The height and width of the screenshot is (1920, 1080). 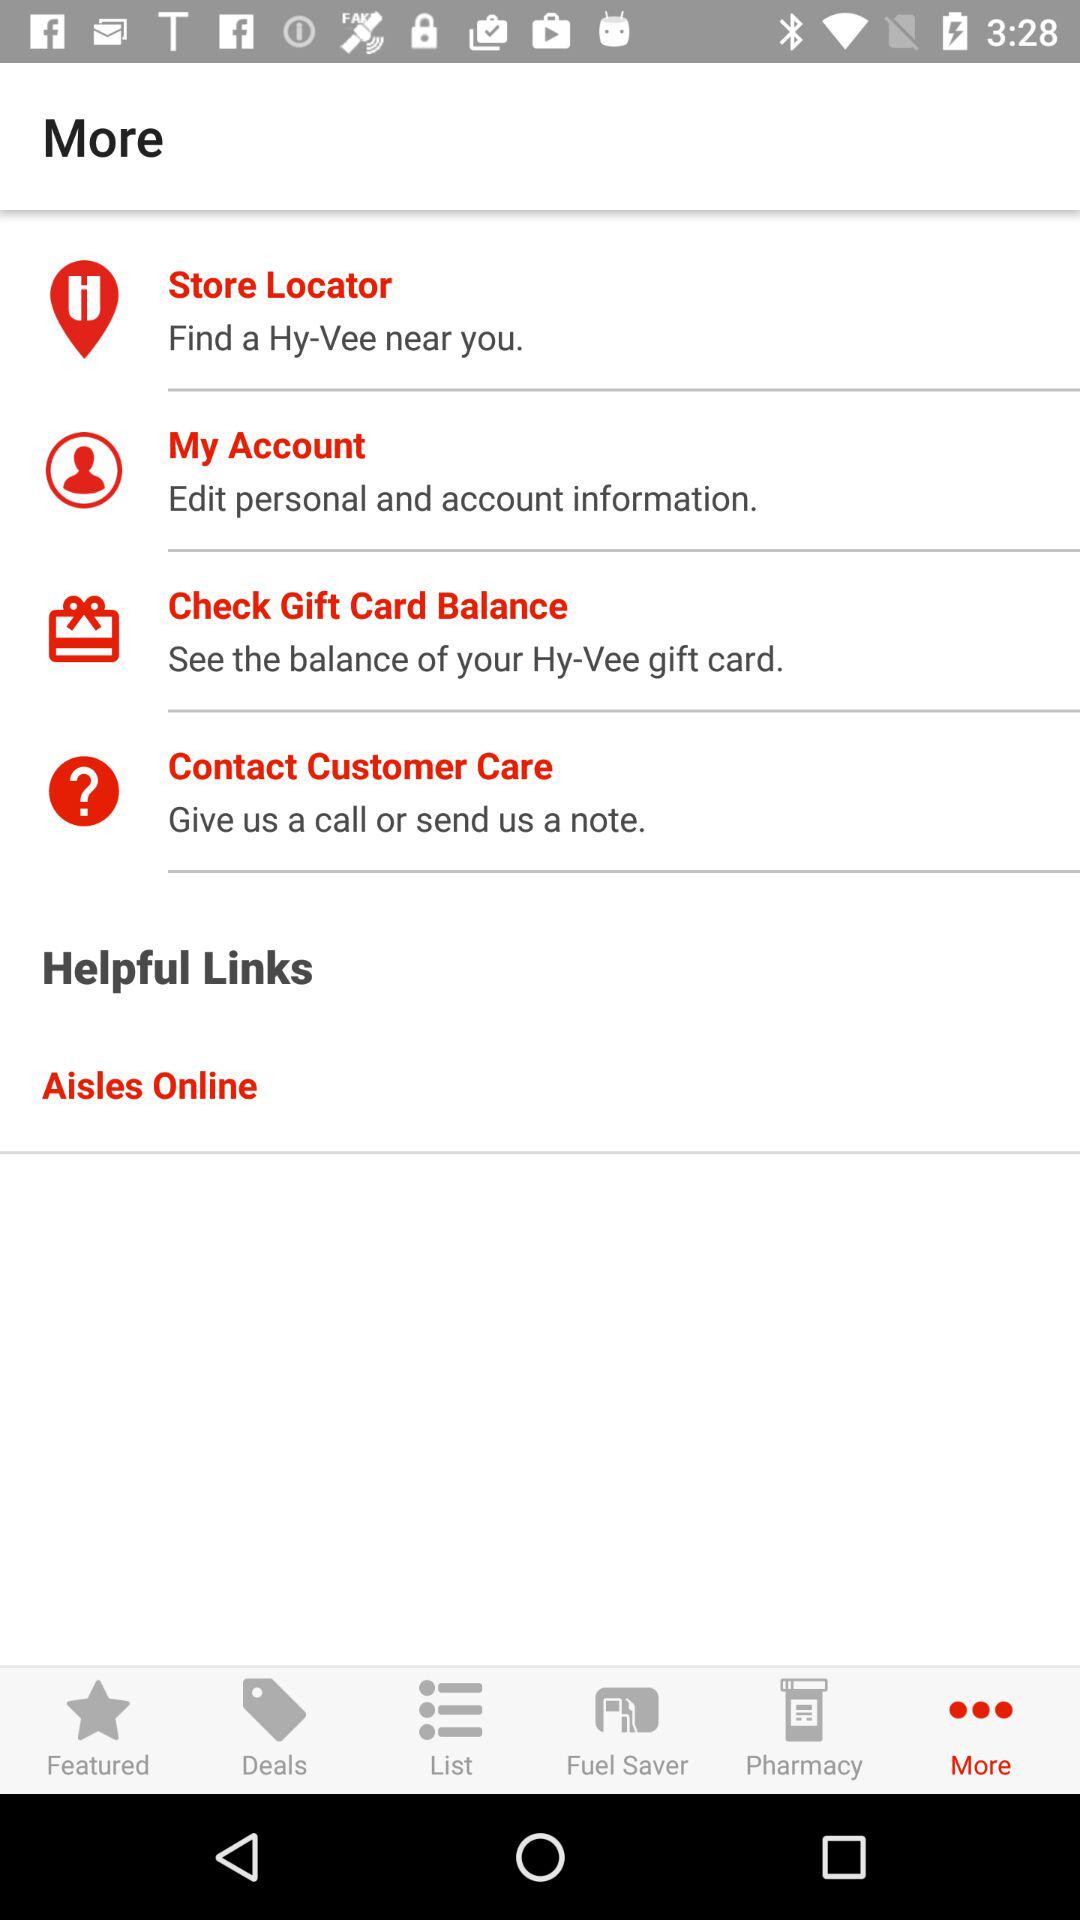 I want to click on launch icon next to pharmacy, so click(x=627, y=1730).